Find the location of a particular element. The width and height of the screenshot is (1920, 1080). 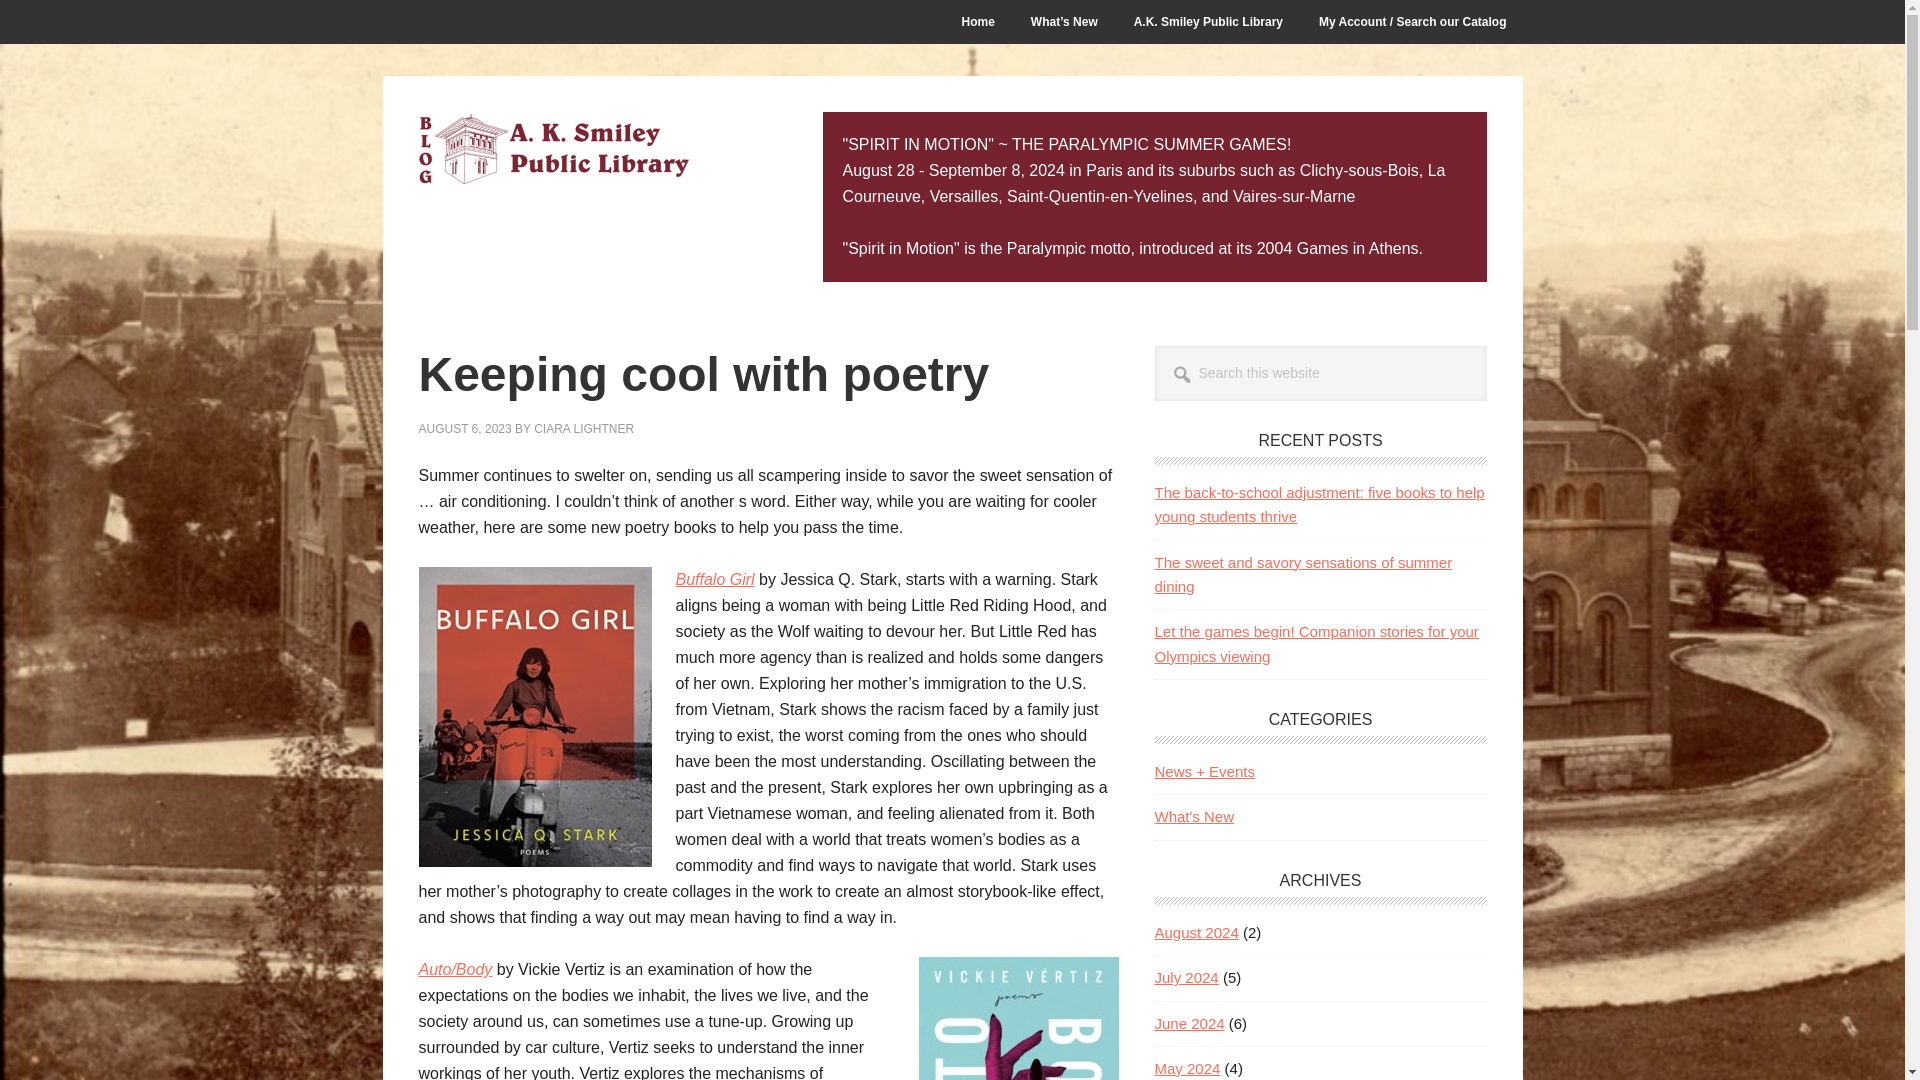

July 2024 is located at coordinates (1185, 977).